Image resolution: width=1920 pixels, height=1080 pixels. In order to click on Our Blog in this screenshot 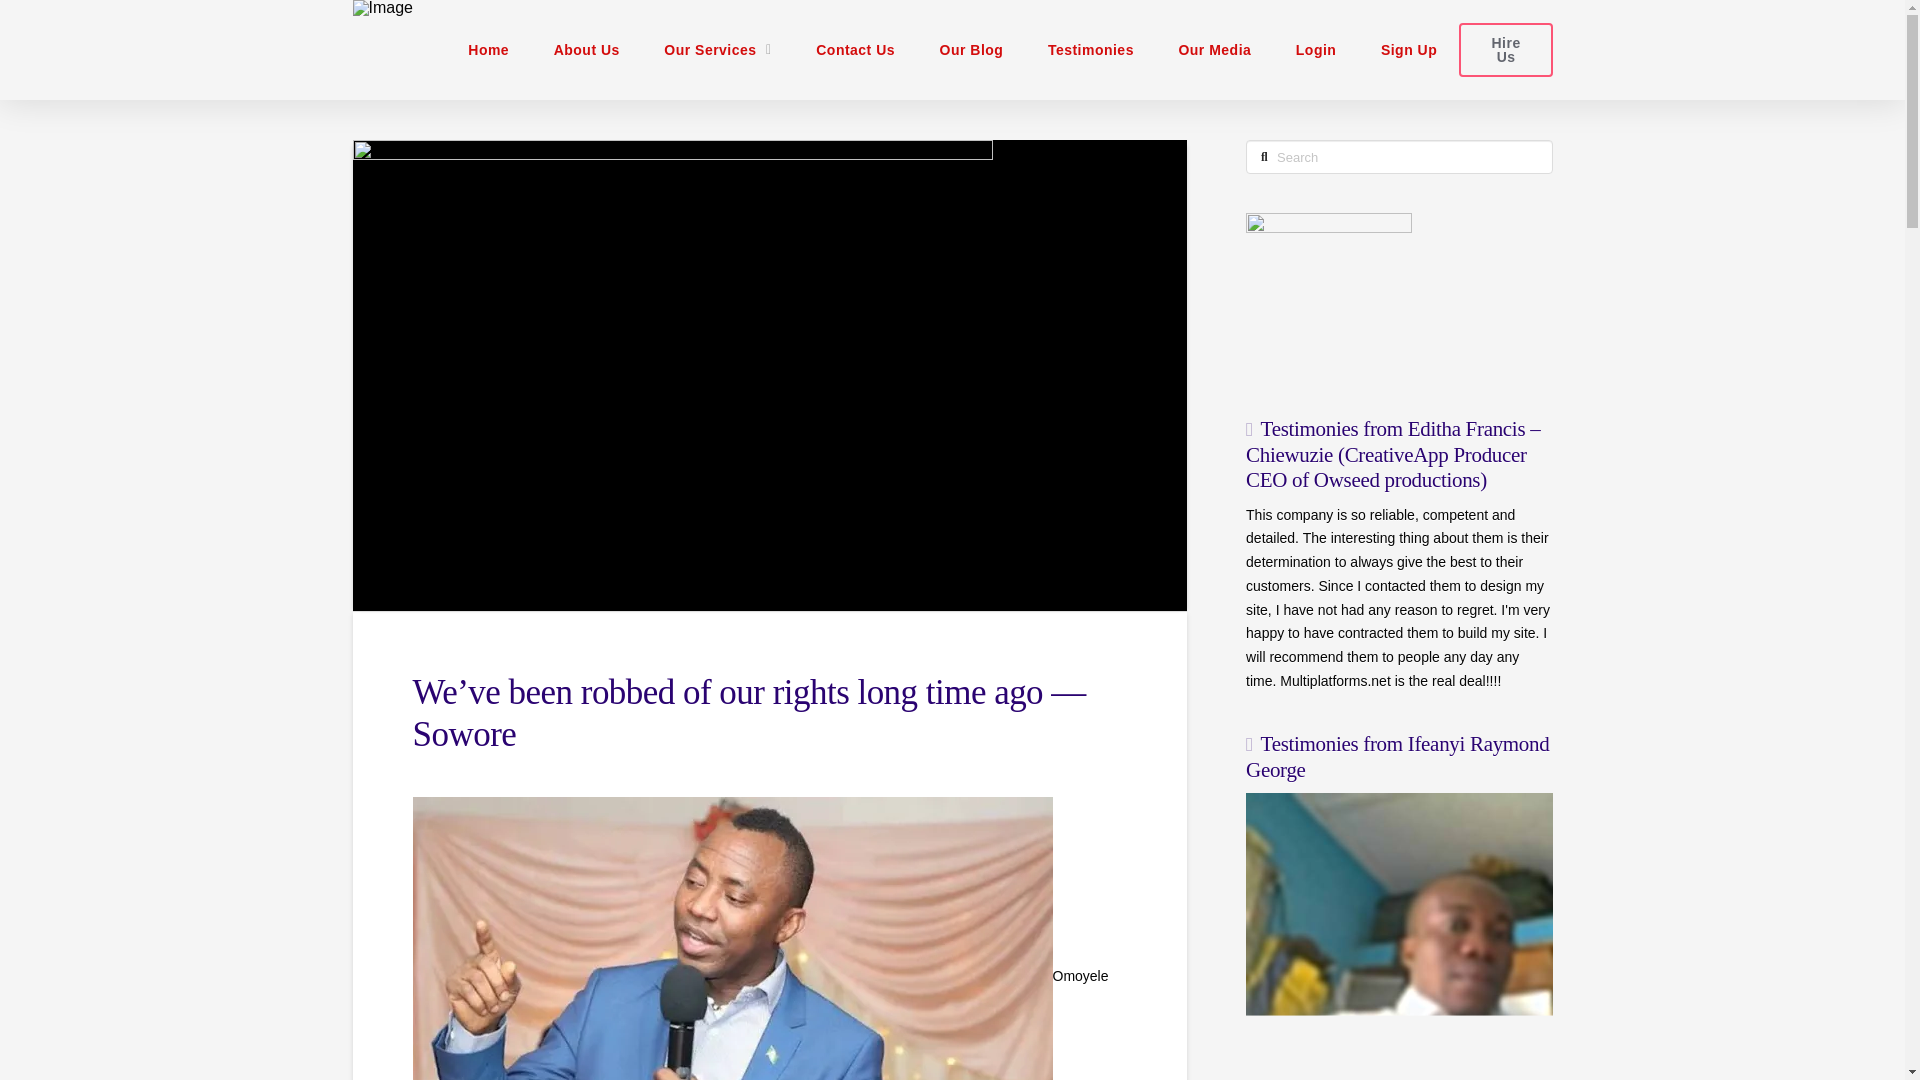, I will do `click(971, 50)`.